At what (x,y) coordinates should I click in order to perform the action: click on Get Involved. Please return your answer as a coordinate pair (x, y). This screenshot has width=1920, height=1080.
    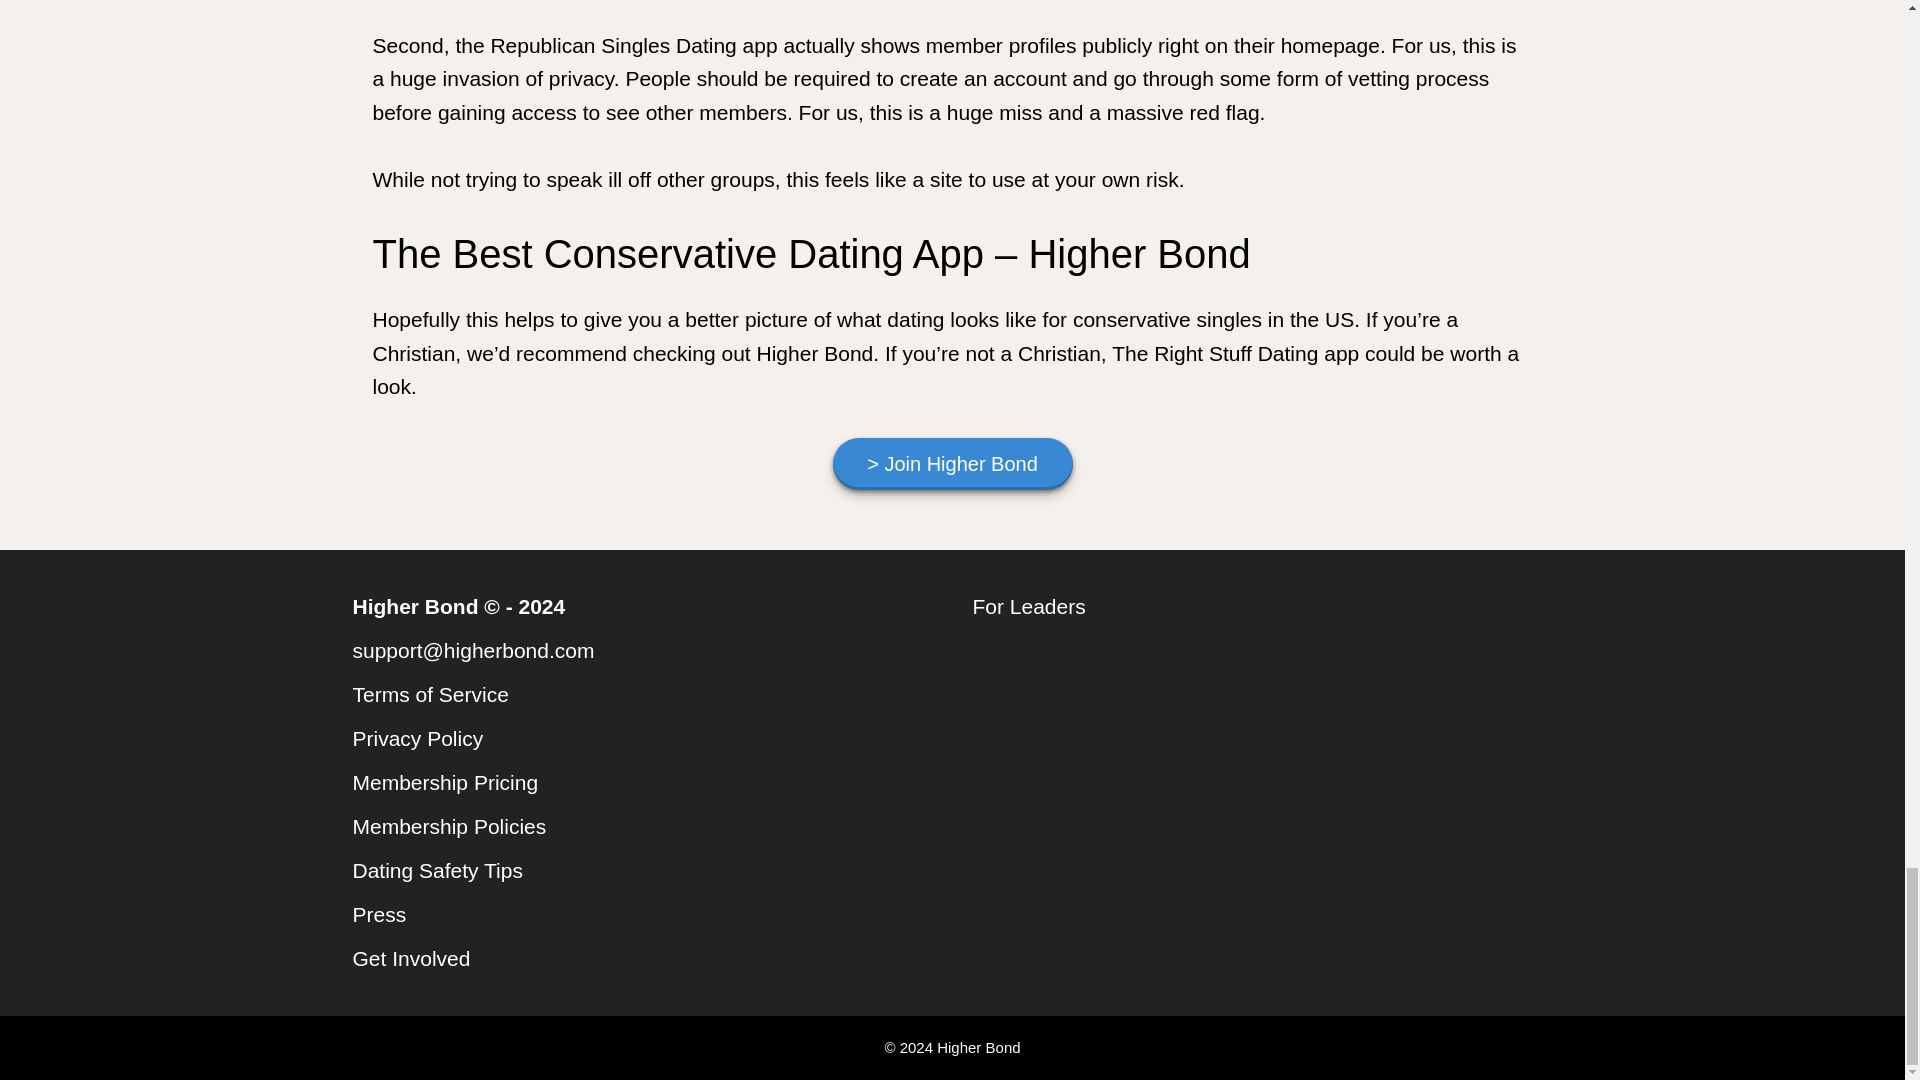
    Looking at the image, I should click on (410, 958).